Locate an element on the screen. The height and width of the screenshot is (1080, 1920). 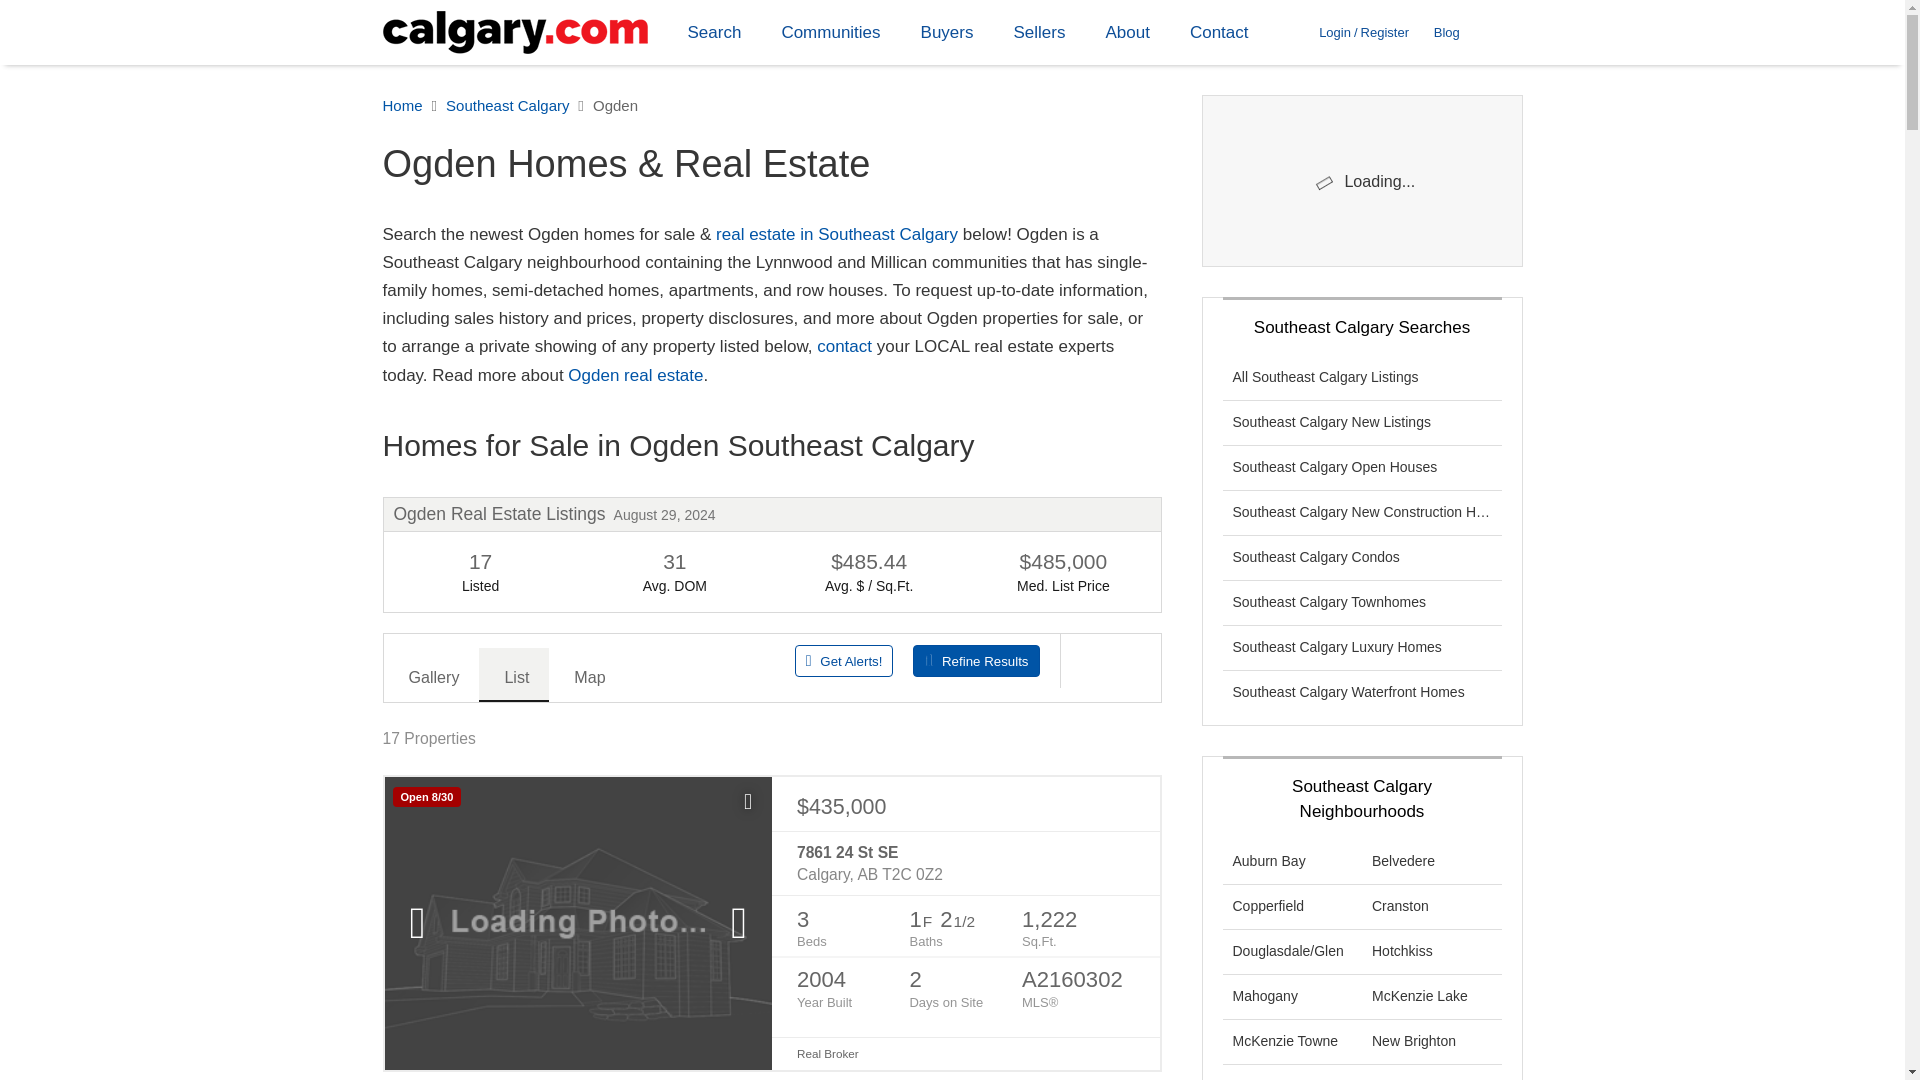
Select Language is located at coordinates (1504, 32).